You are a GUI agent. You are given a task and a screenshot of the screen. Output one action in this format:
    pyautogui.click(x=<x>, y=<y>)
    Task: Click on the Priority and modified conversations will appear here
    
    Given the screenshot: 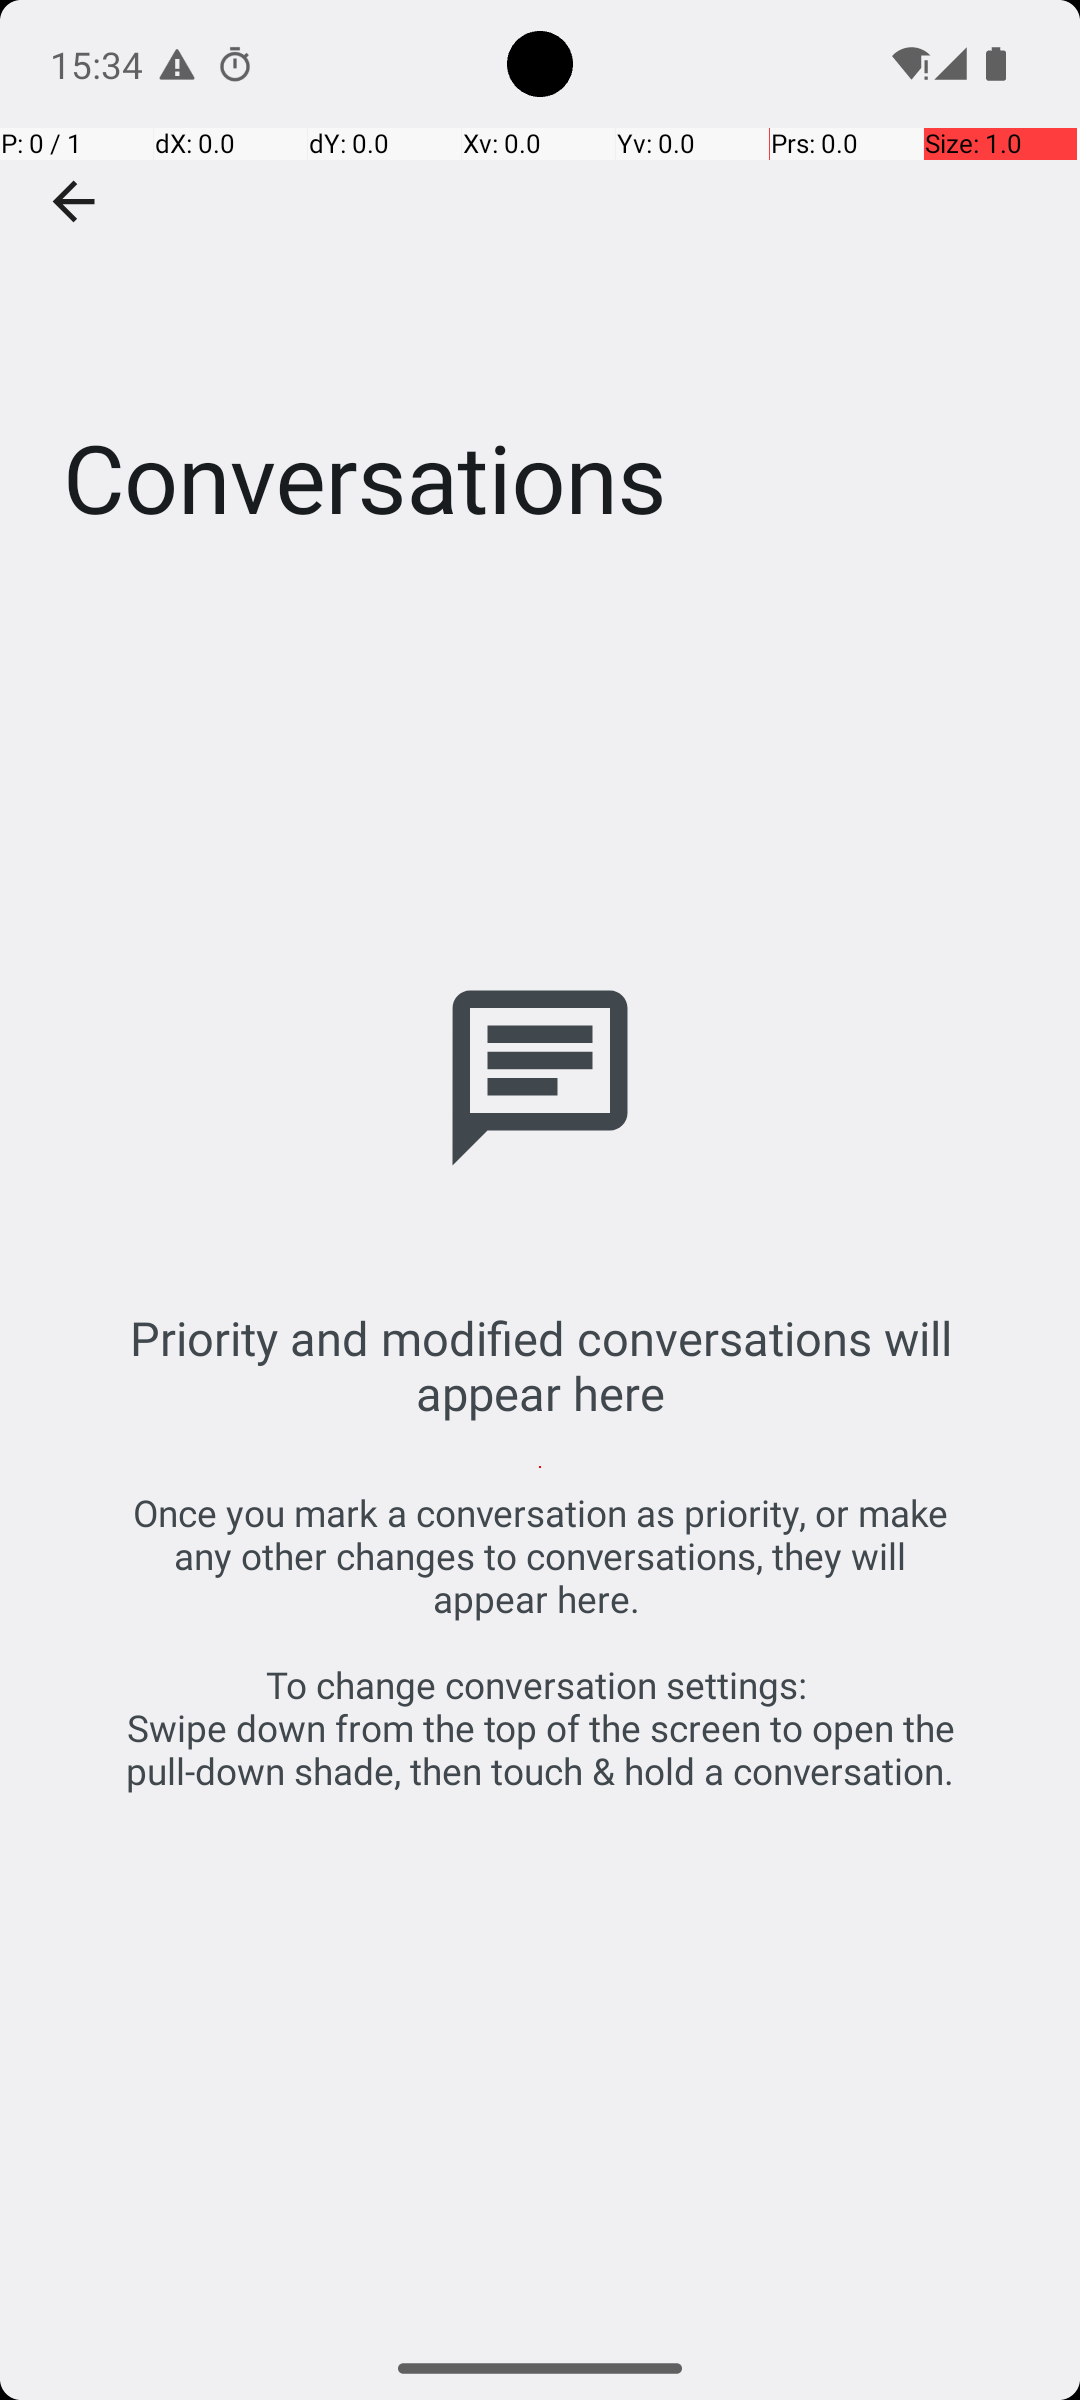 What is the action you would take?
    pyautogui.click(x=540, y=1365)
    